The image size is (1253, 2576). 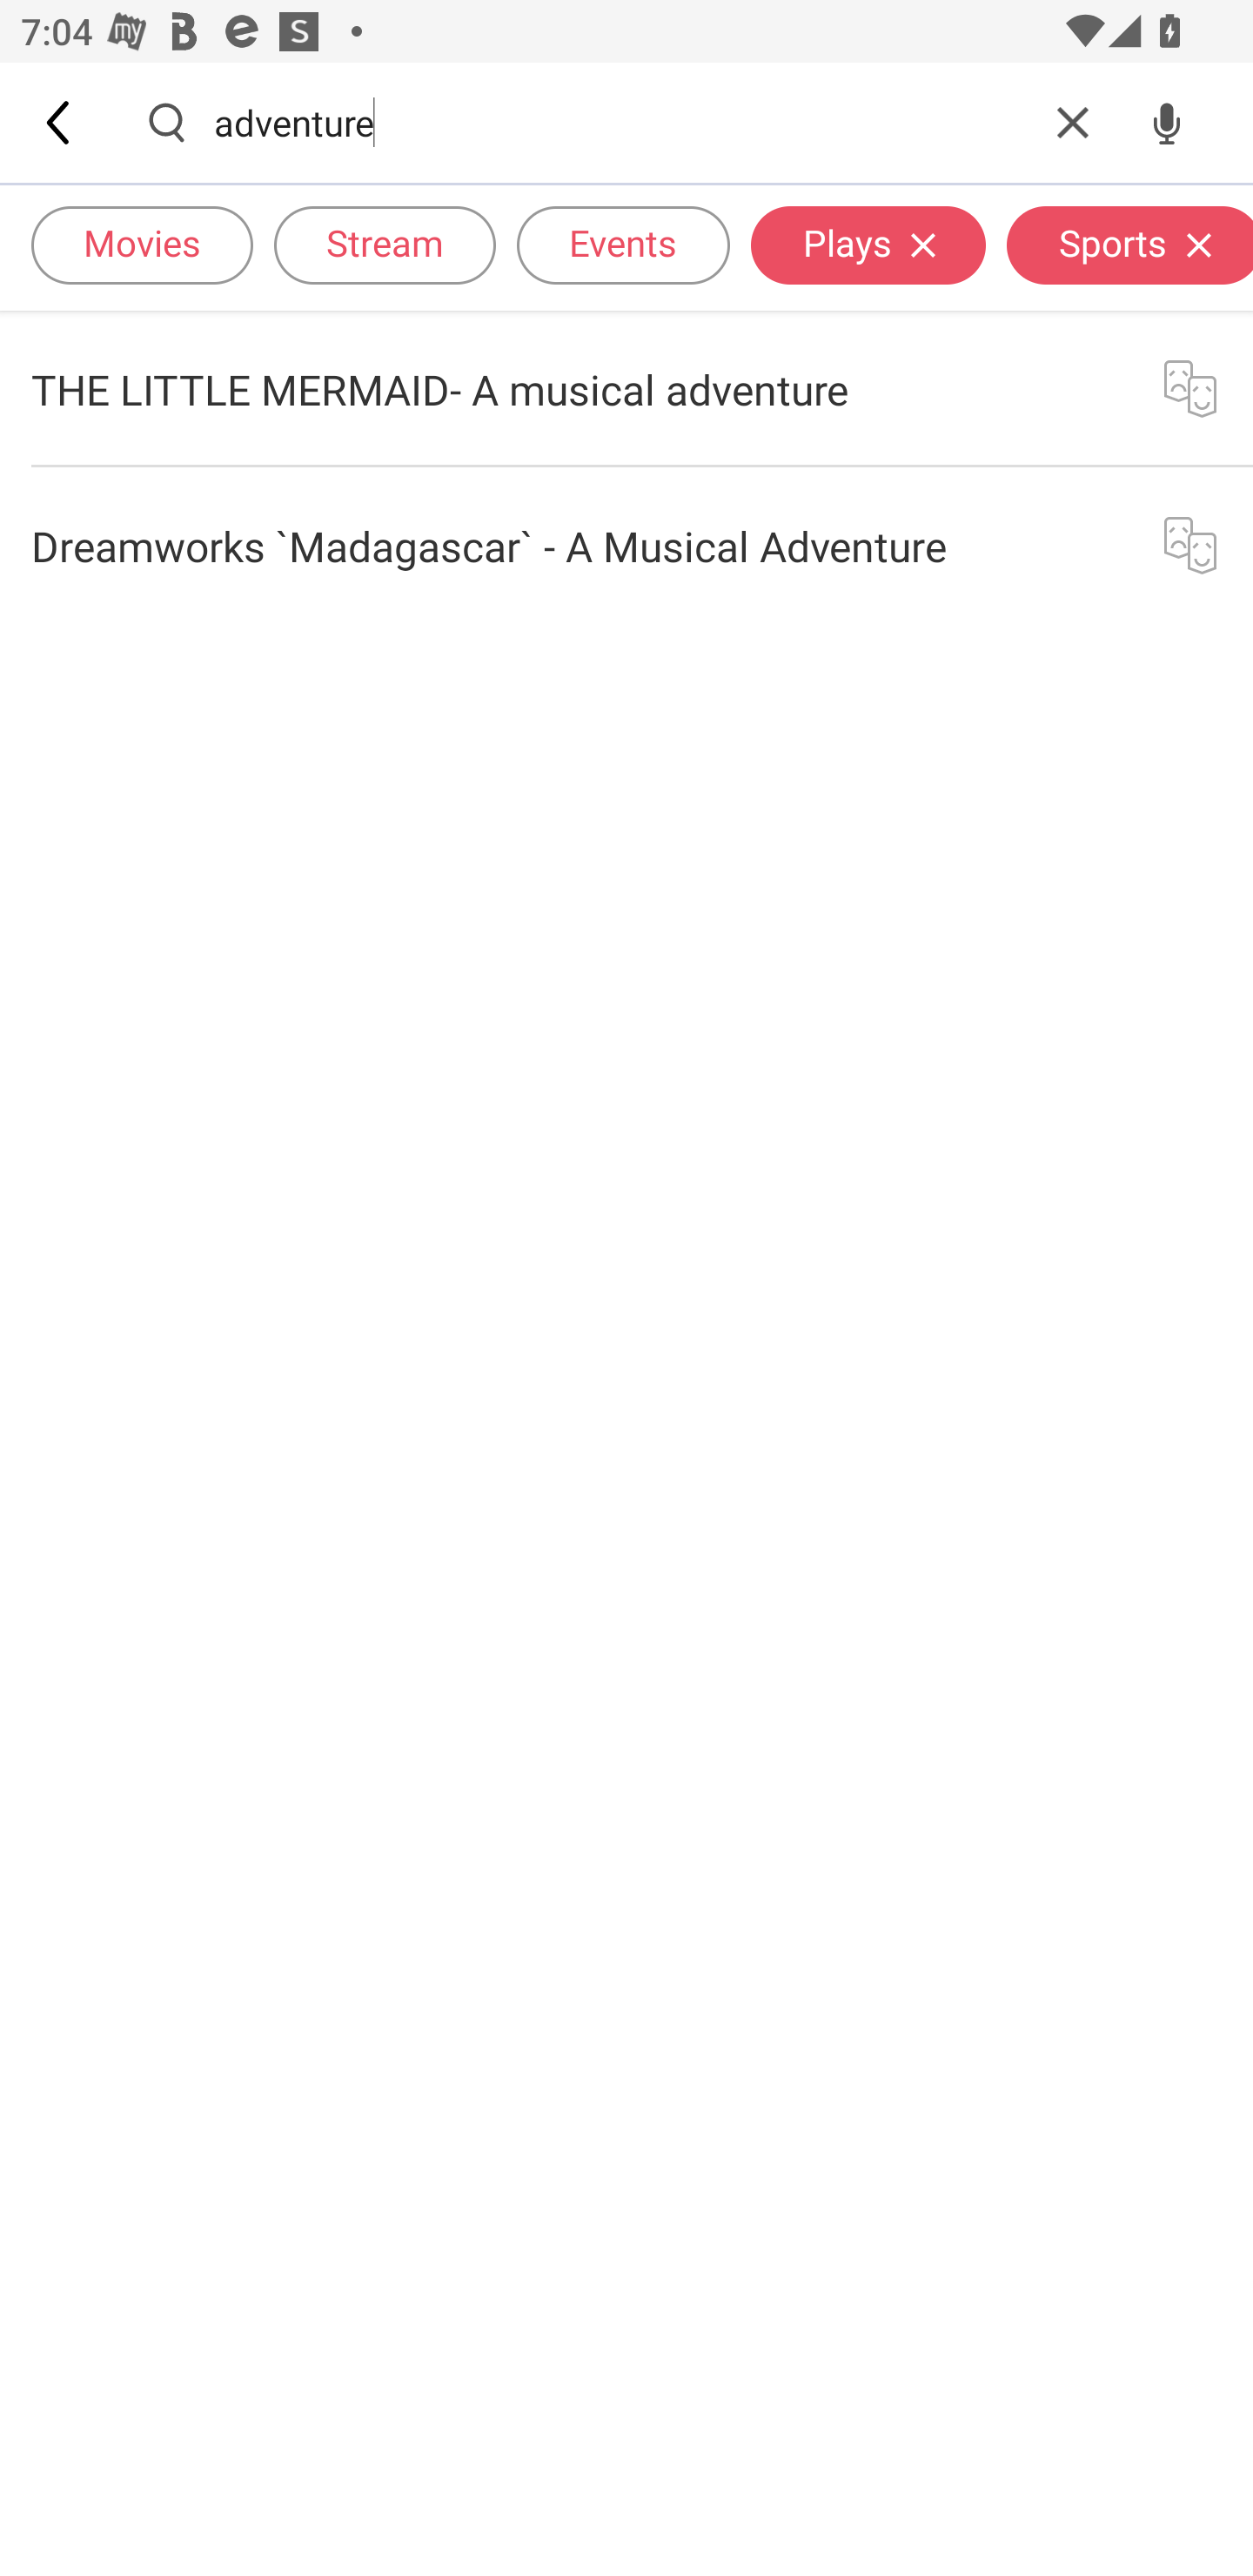 What do you see at coordinates (623, 244) in the screenshot?
I see `Events` at bounding box center [623, 244].